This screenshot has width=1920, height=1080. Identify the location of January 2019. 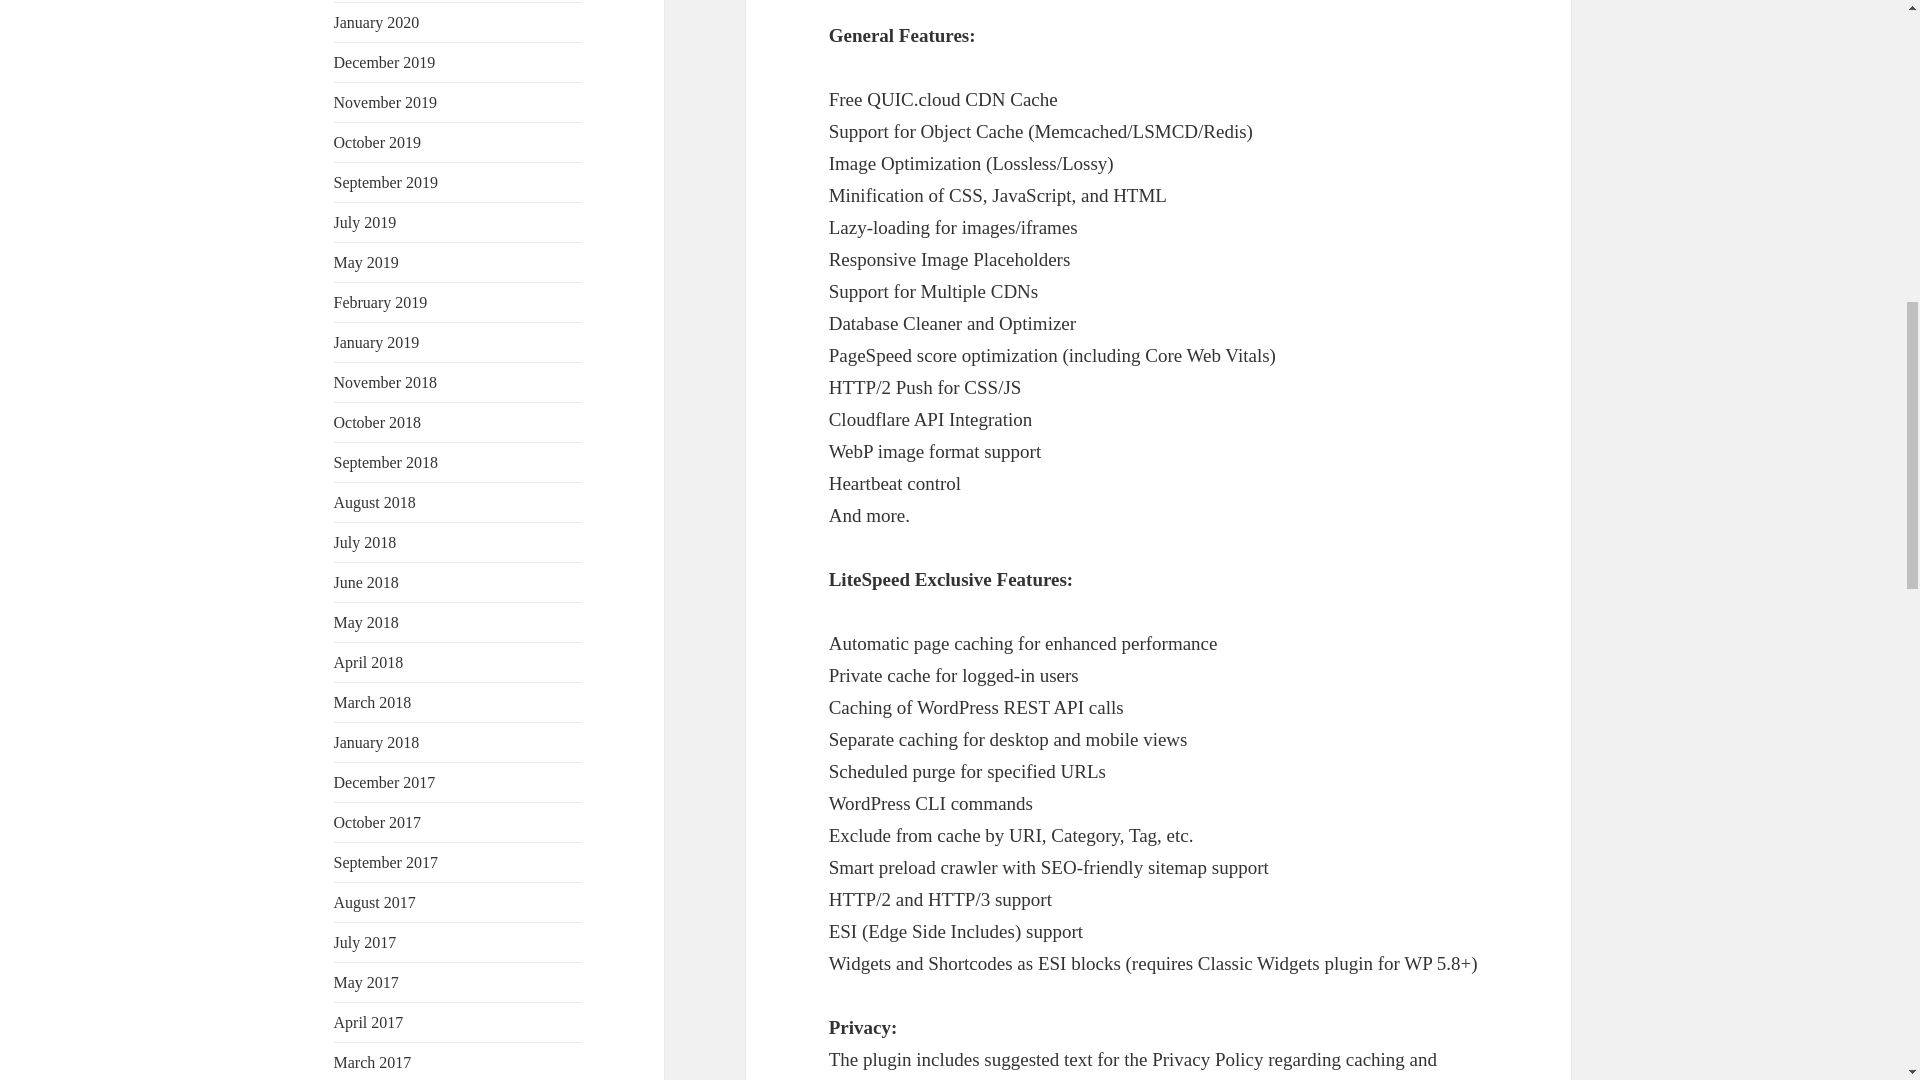
(377, 342).